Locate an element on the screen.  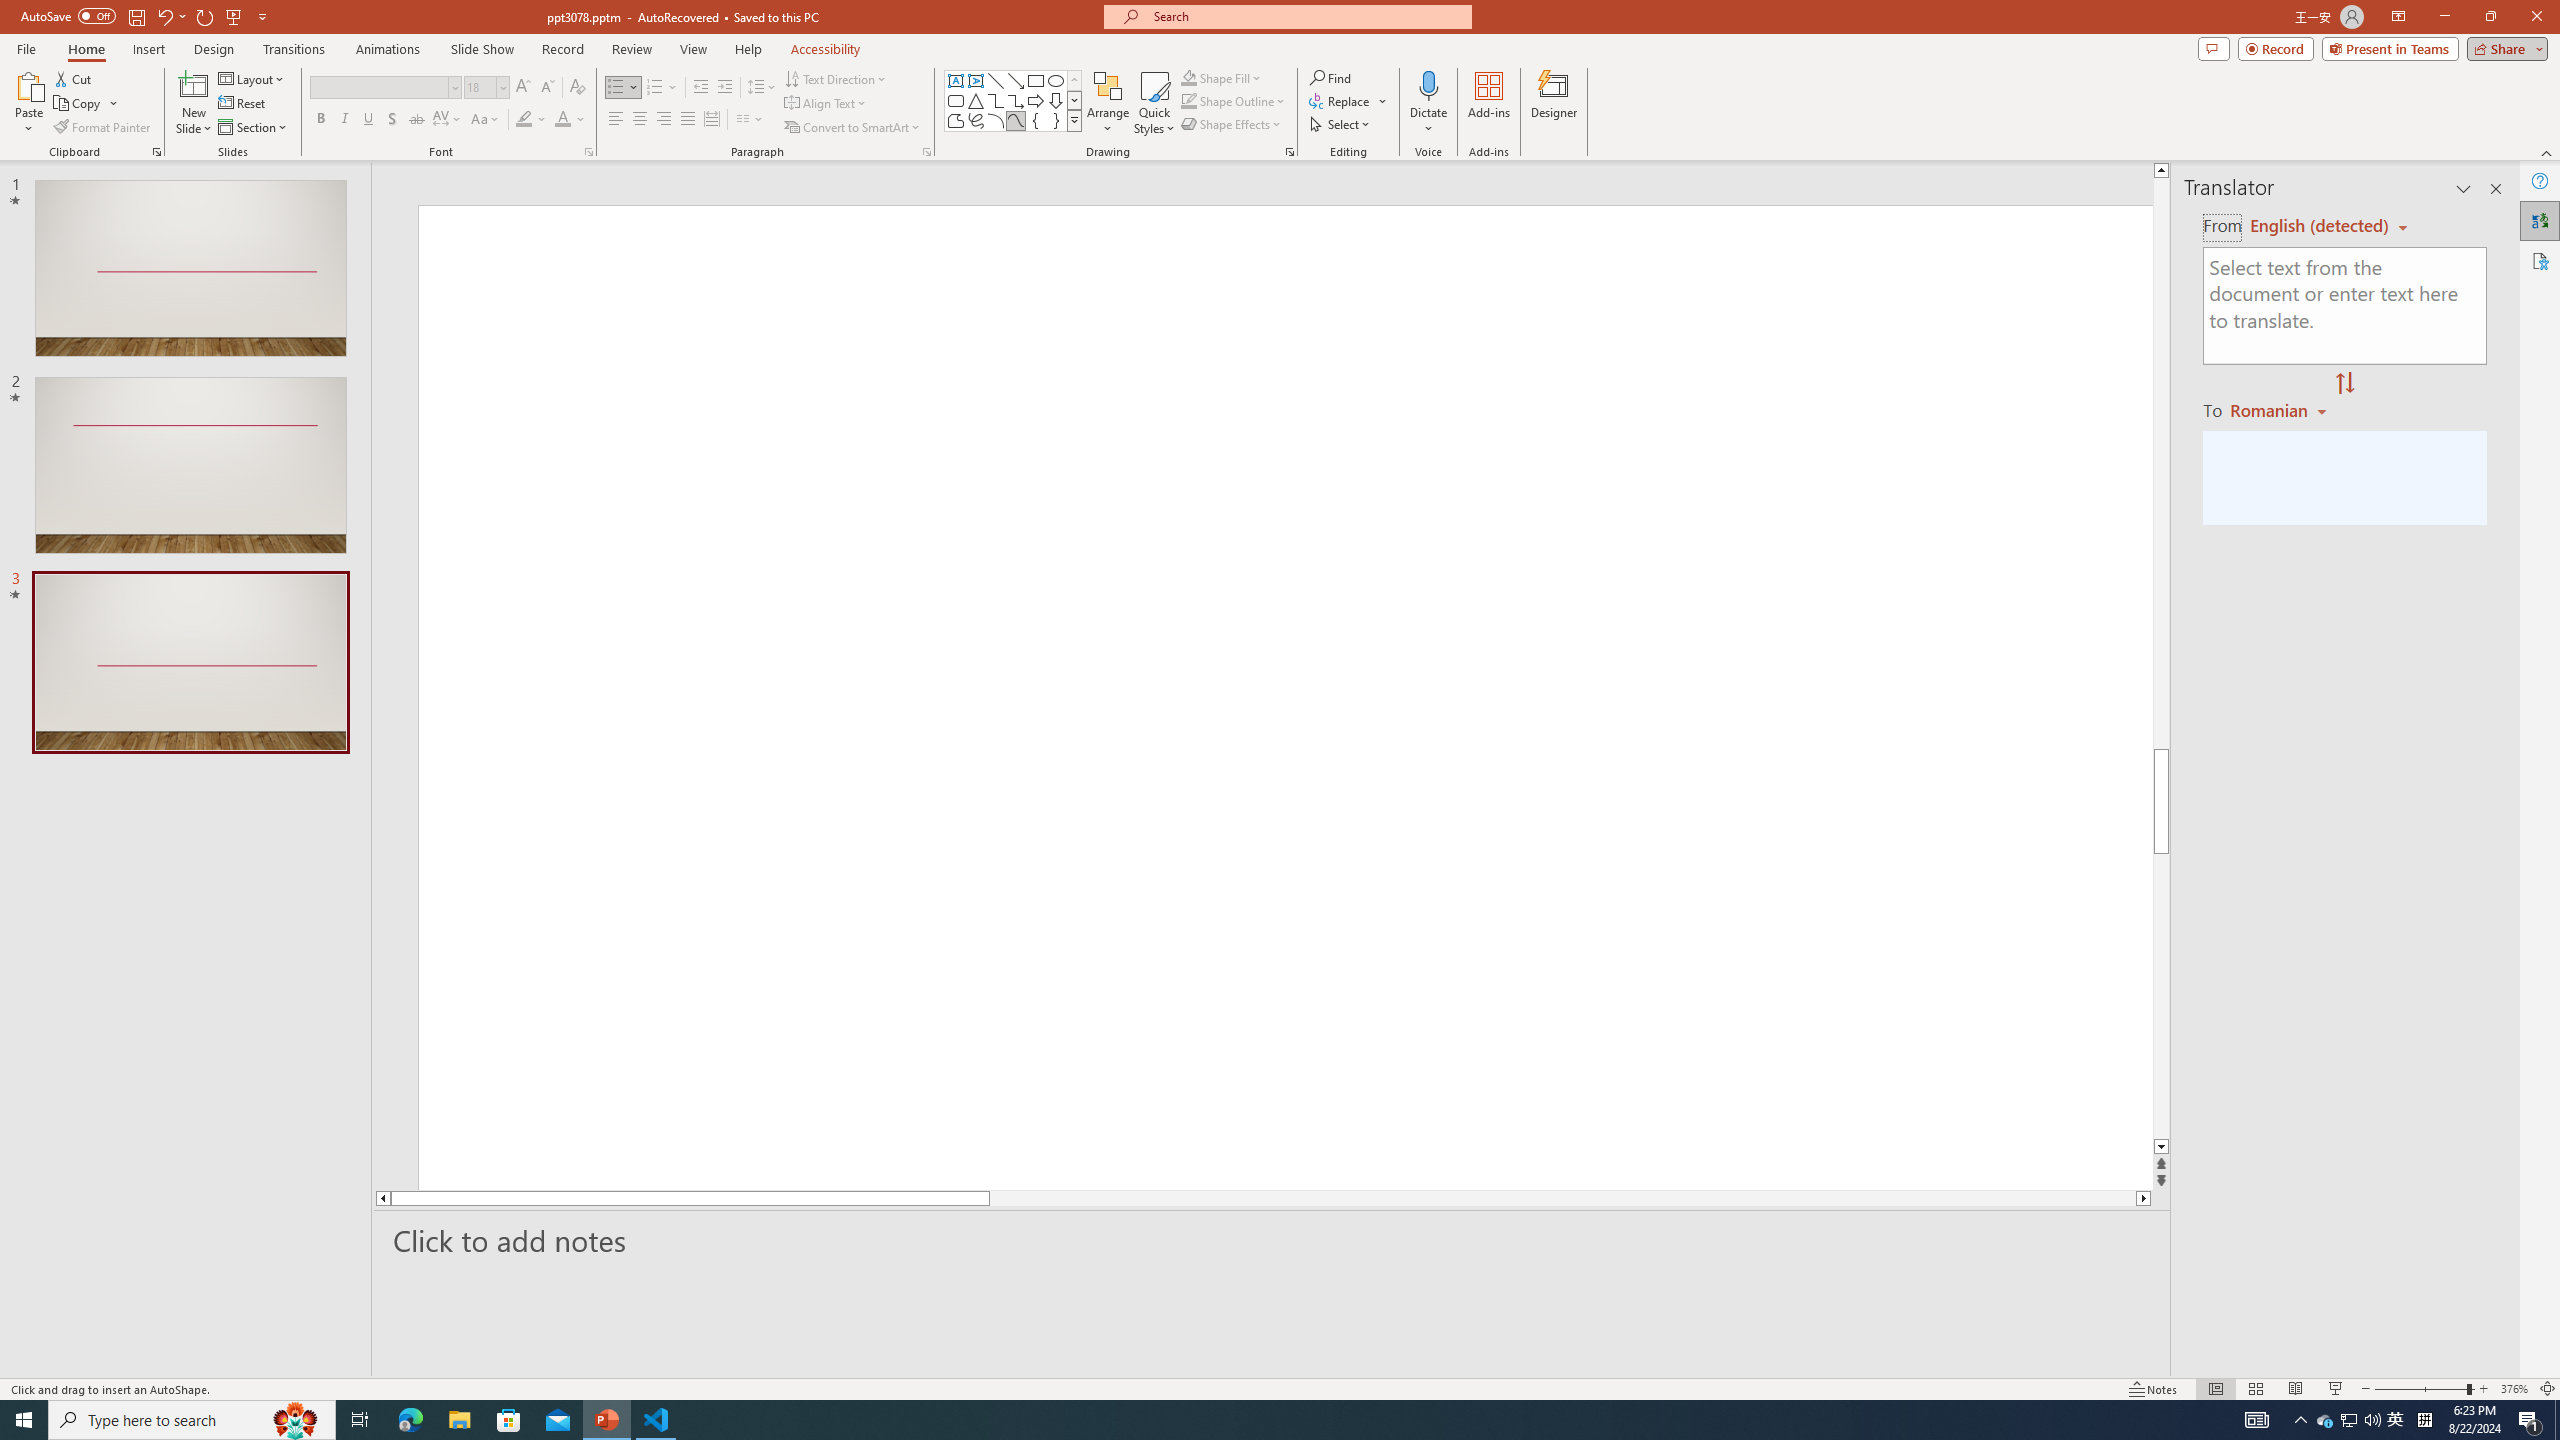
More Options is located at coordinates (1428, 121).